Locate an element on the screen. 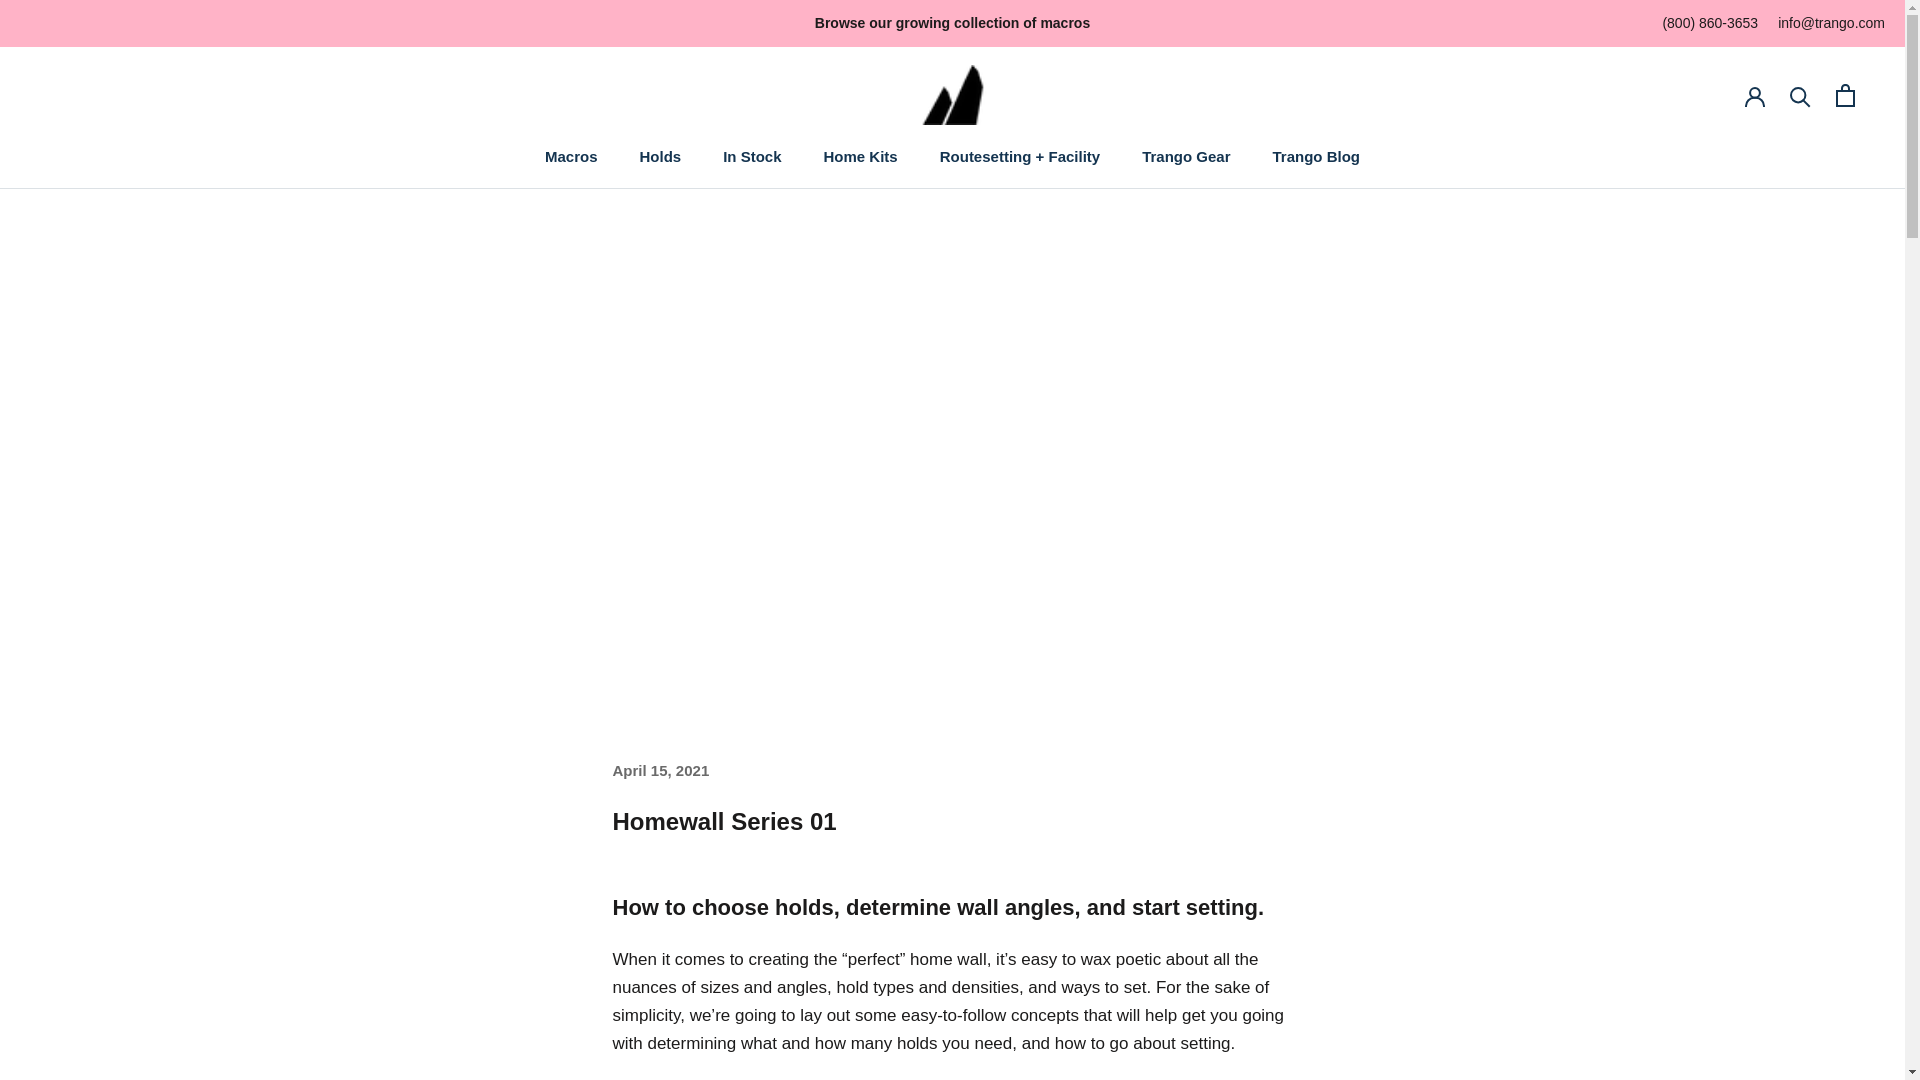  Holds is located at coordinates (952, 23).